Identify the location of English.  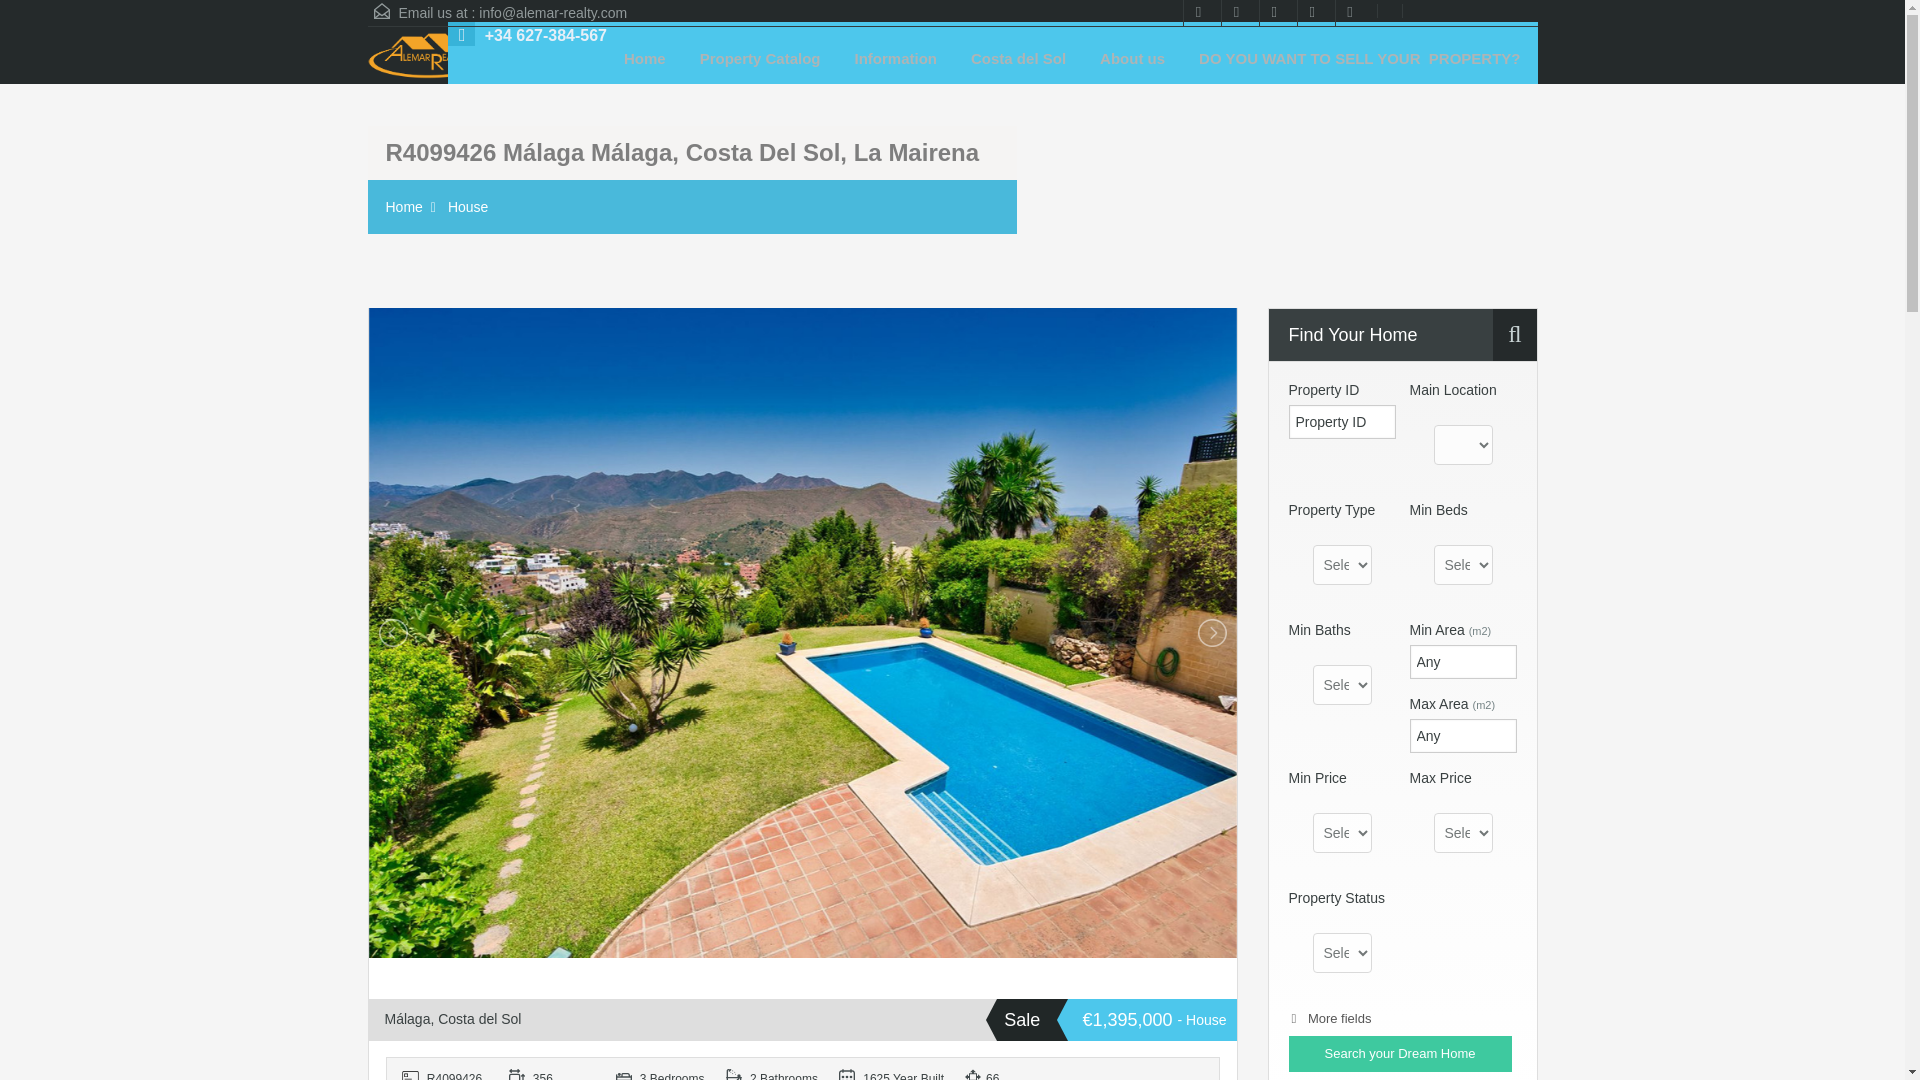
(1386, 11).